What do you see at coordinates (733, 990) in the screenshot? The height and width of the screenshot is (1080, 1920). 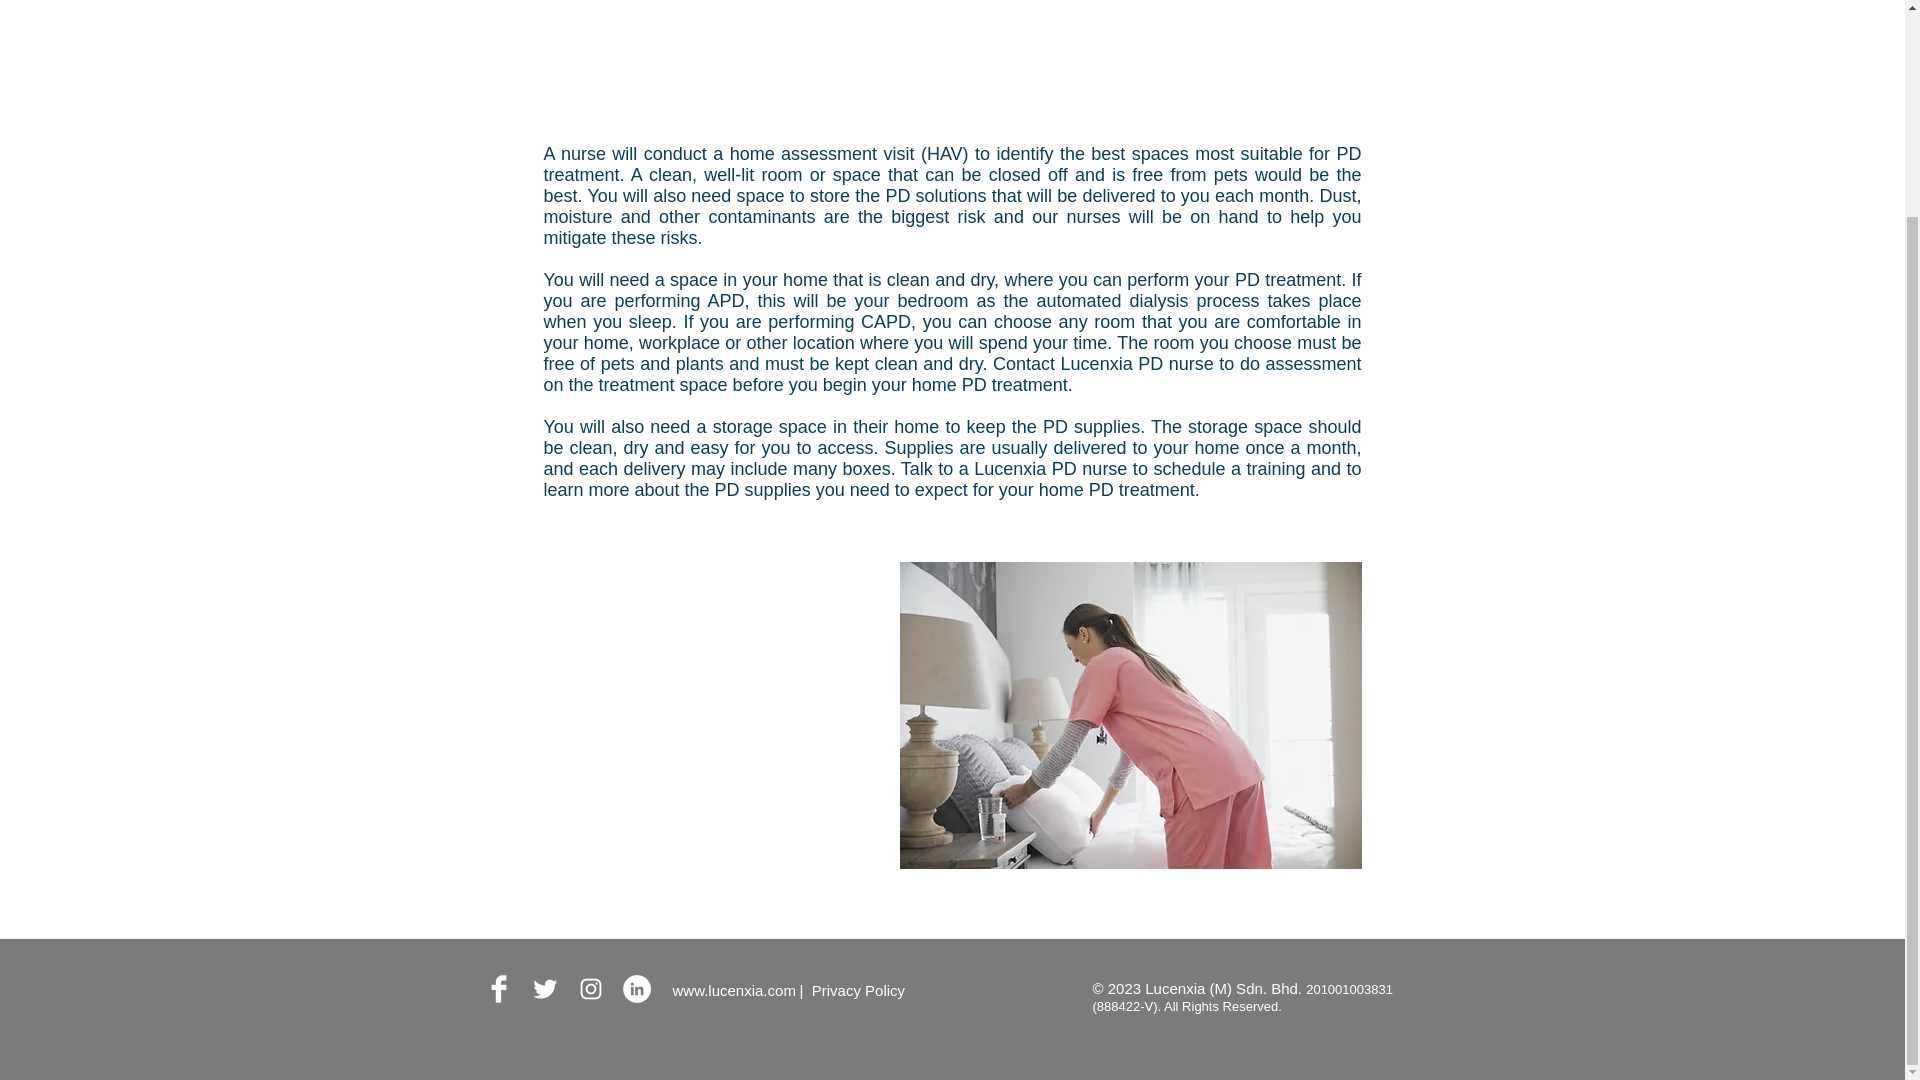 I see `www.lucenxia.com` at bounding box center [733, 990].